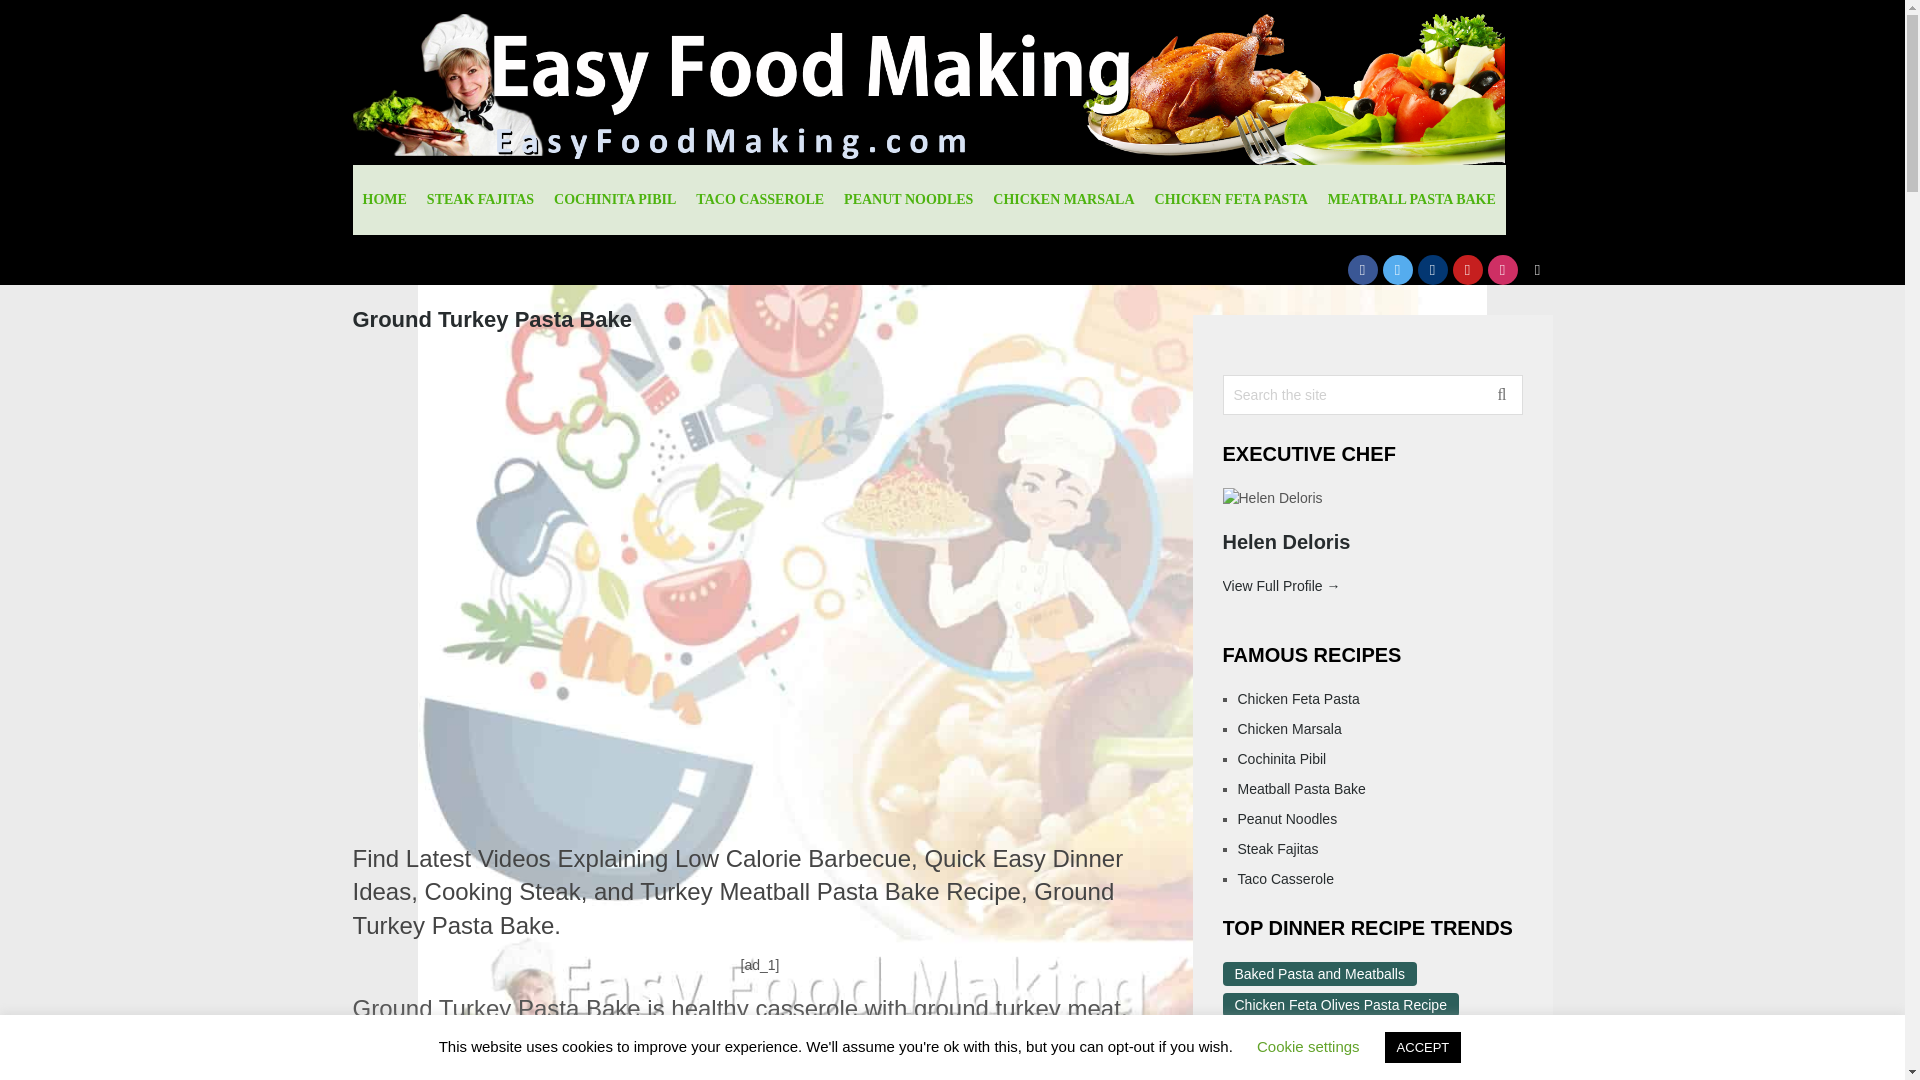 The image size is (1920, 1080). What do you see at coordinates (759, 200) in the screenshot?
I see `TACO CASSEROLE` at bounding box center [759, 200].